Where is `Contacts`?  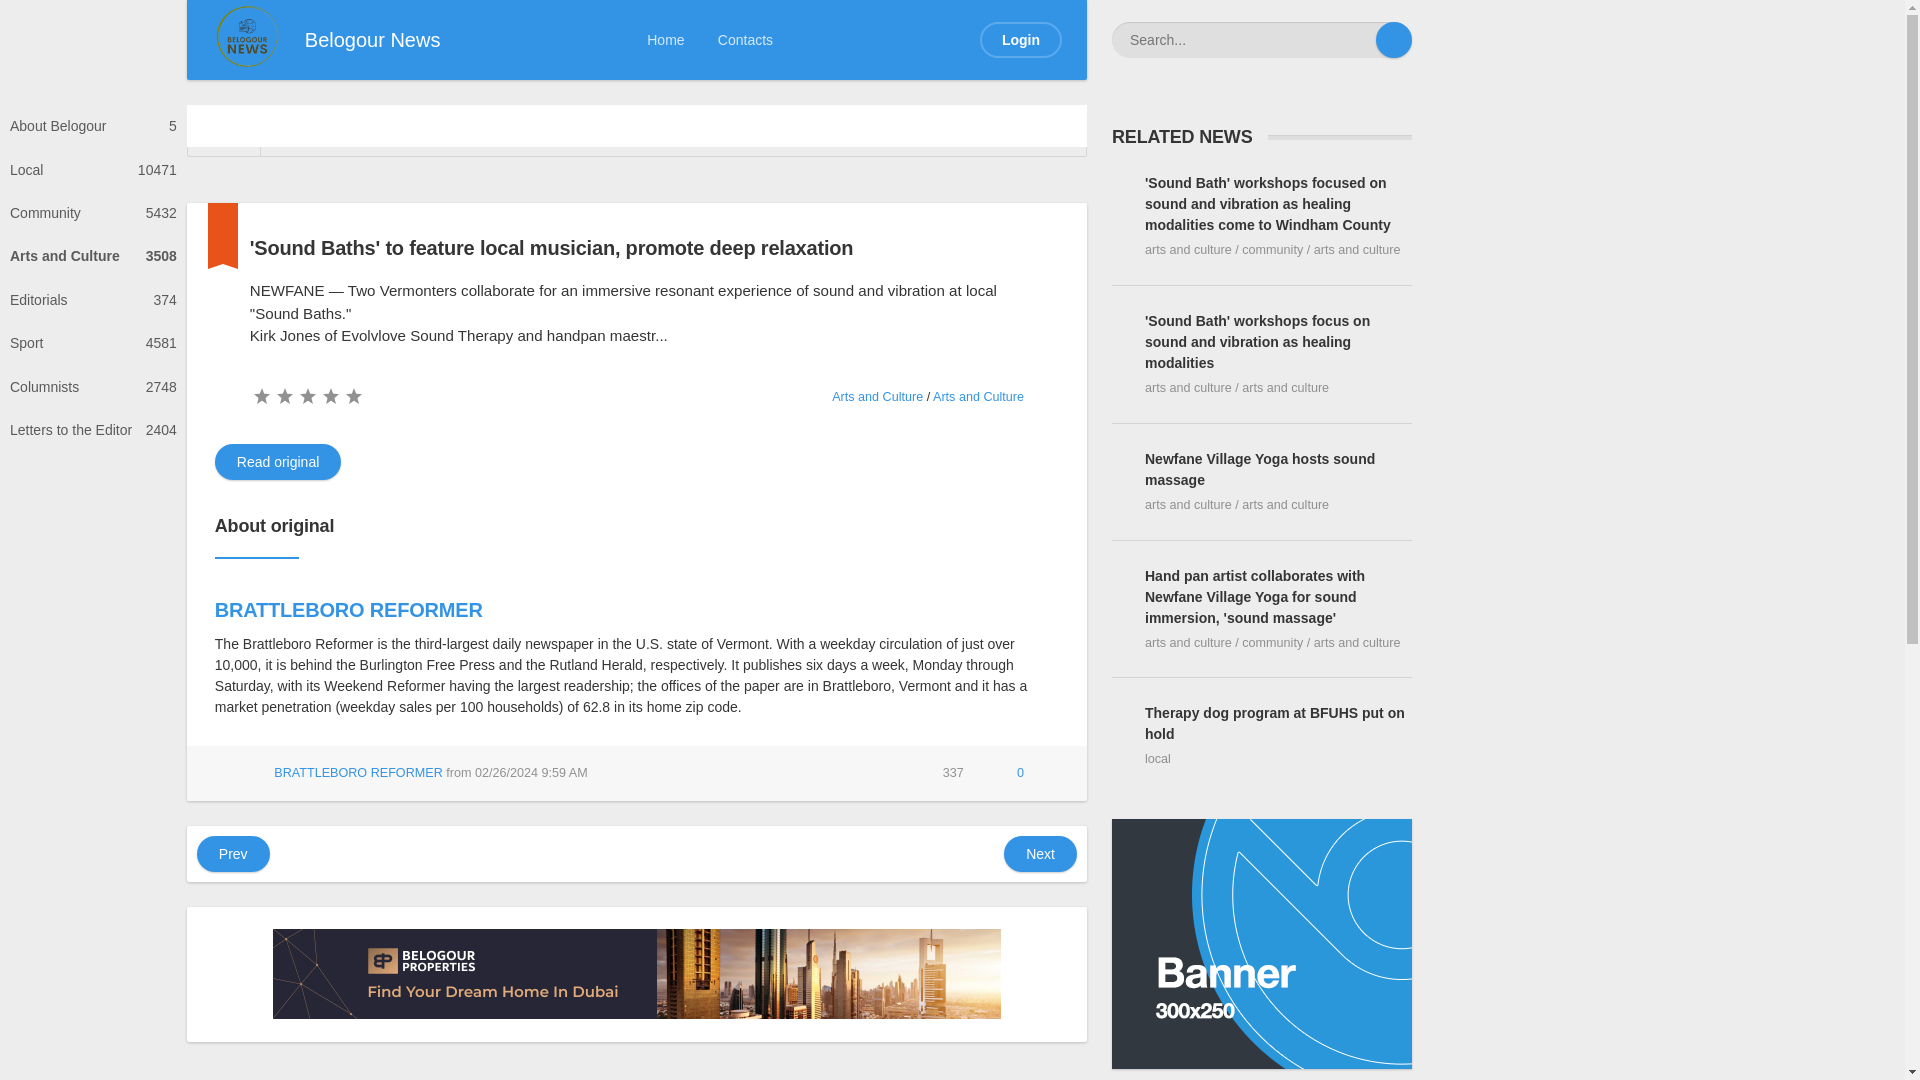
Contacts is located at coordinates (878, 772).